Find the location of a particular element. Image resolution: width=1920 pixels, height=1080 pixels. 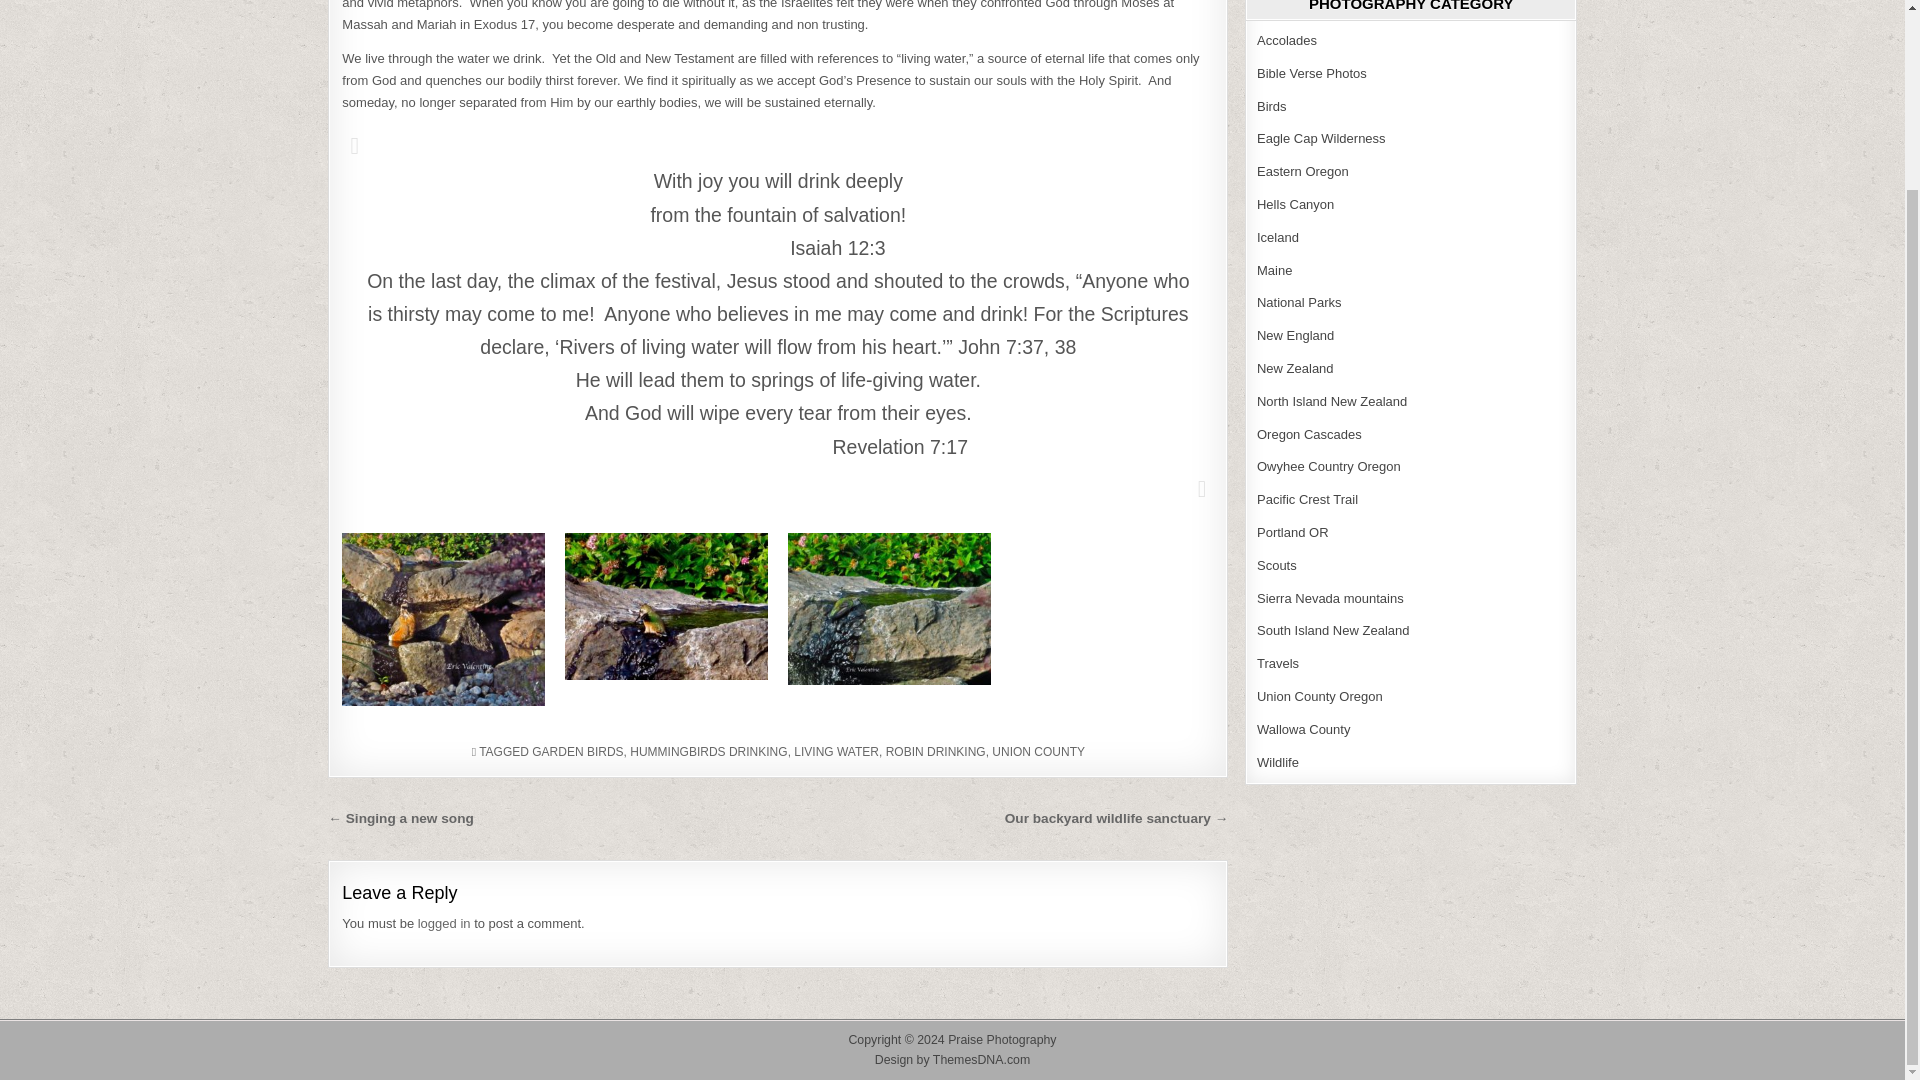

Bible Verse Photos is located at coordinates (1312, 73).